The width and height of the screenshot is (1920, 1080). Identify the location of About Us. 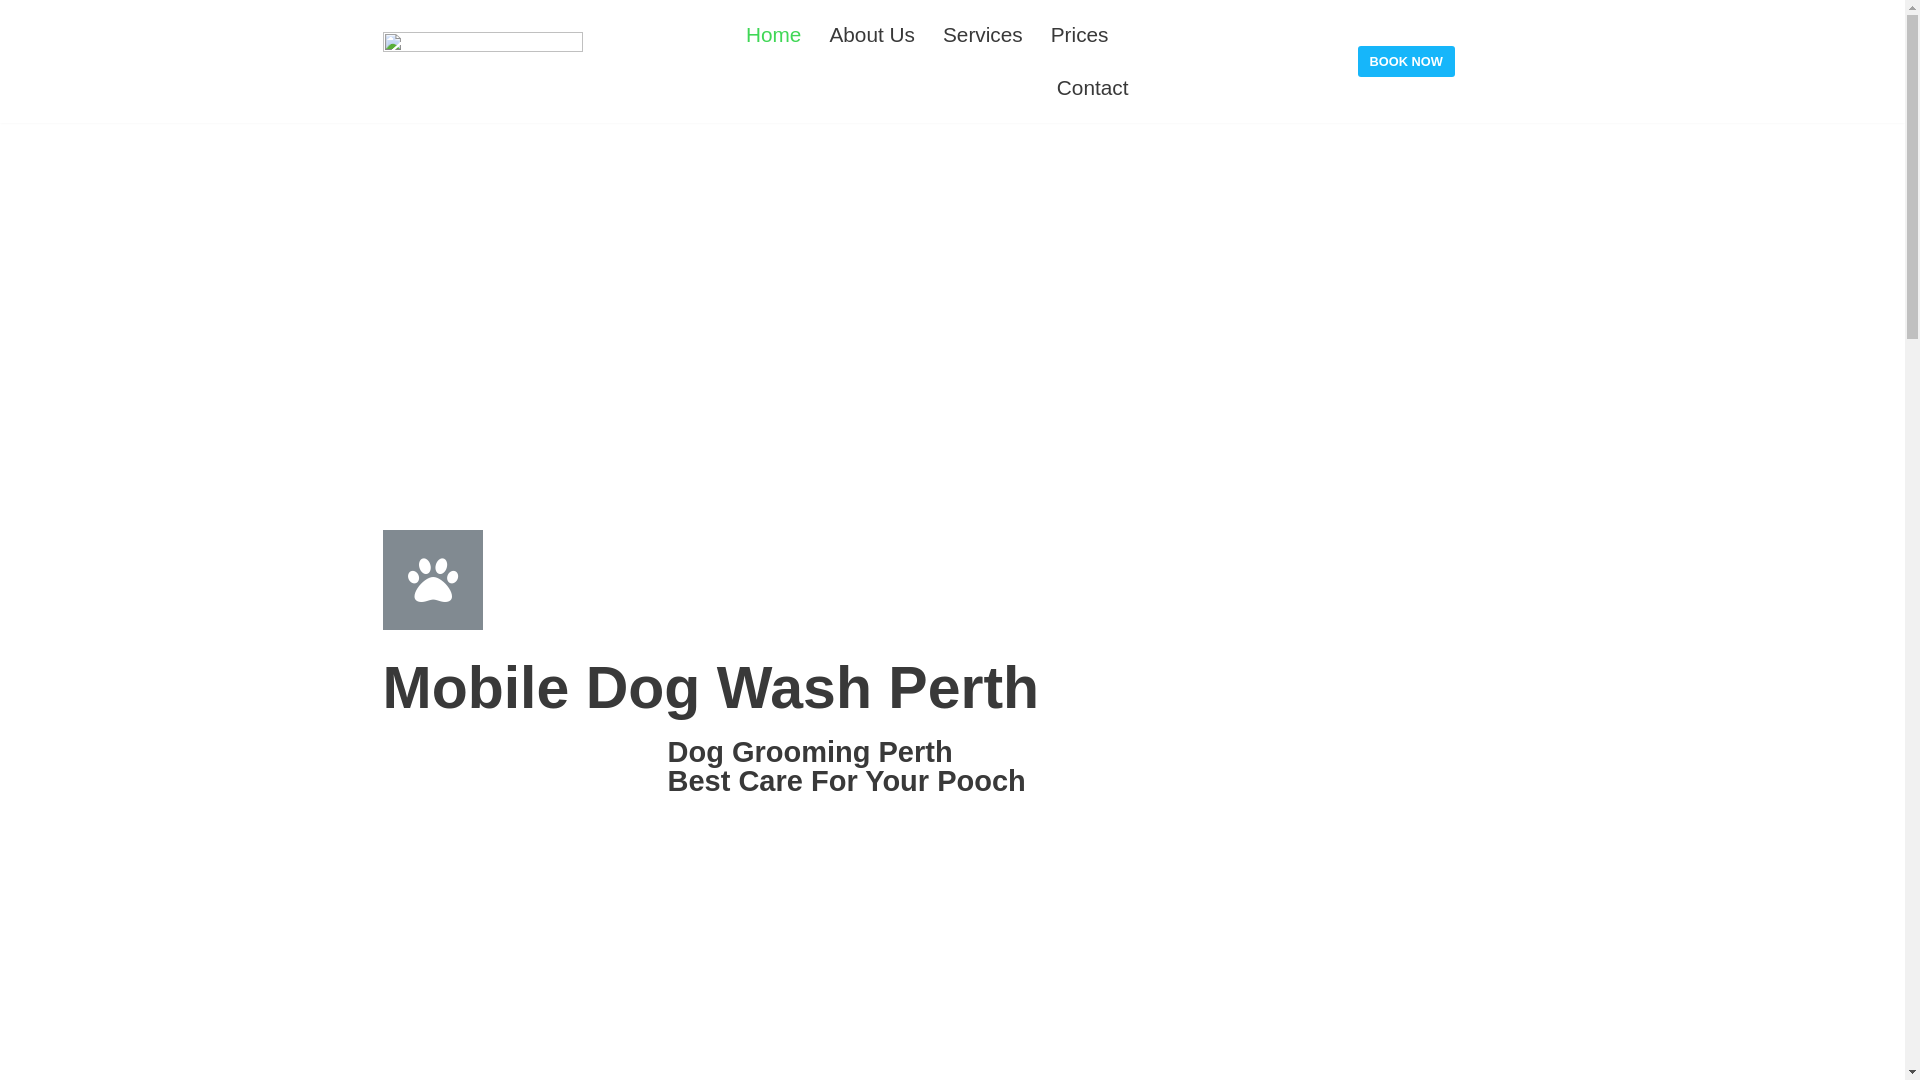
(872, 34).